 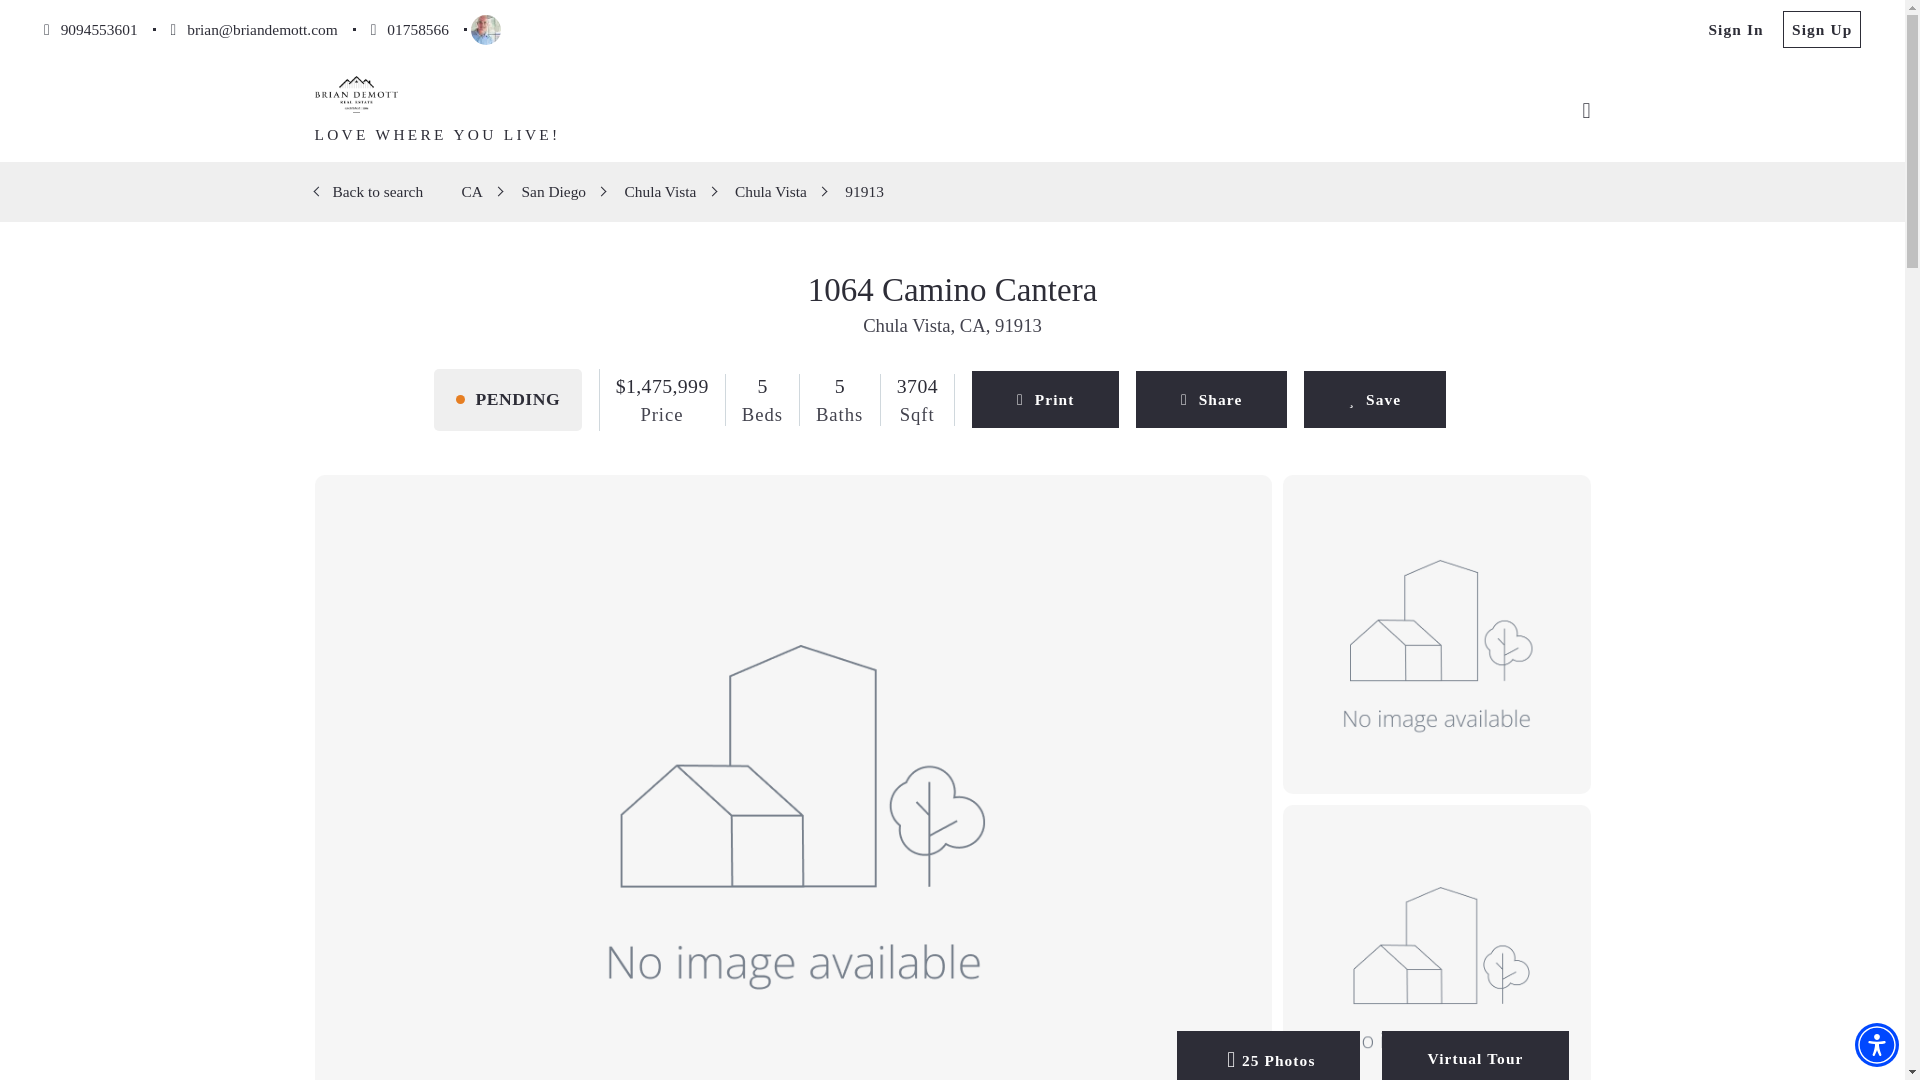 What do you see at coordinates (1211, 399) in the screenshot?
I see `Share` at bounding box center [1211, 399].